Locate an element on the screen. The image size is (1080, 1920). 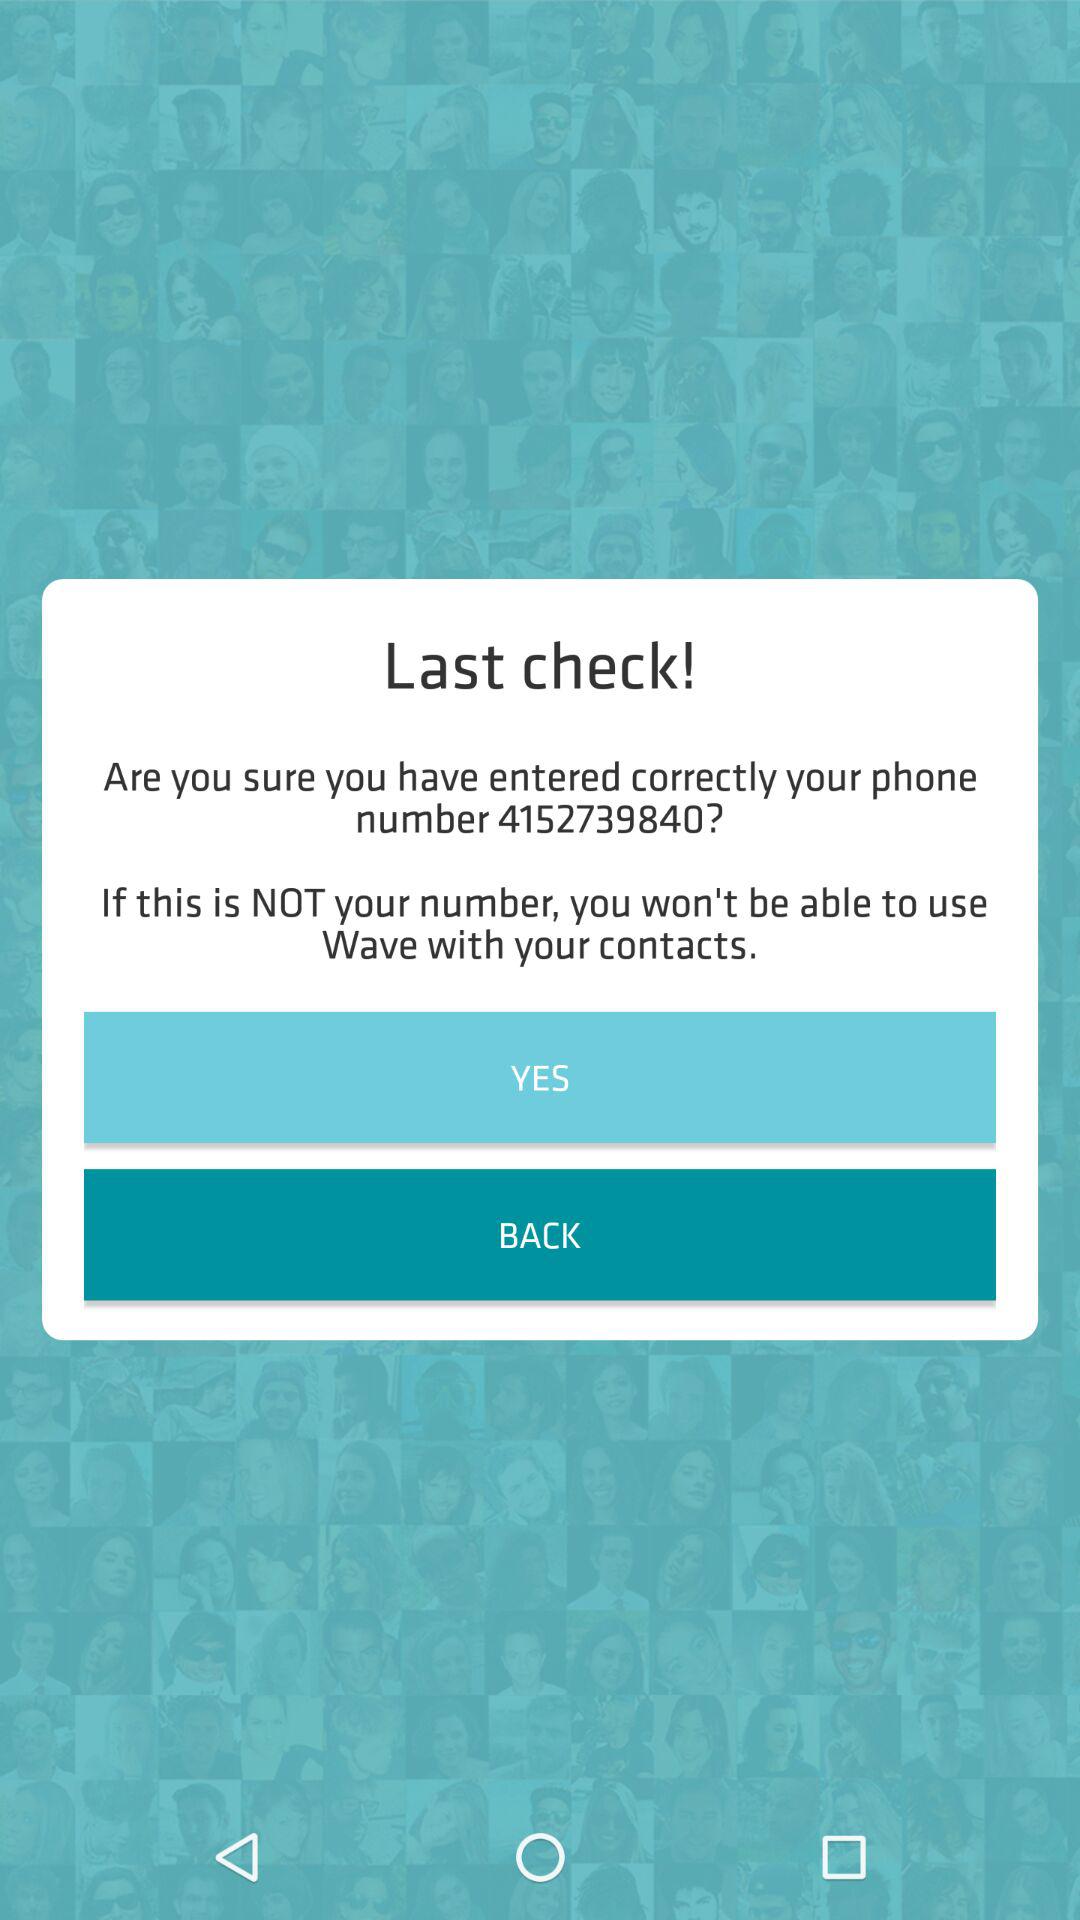
turn off the item below last check! item is located at coordinates (540, 858).